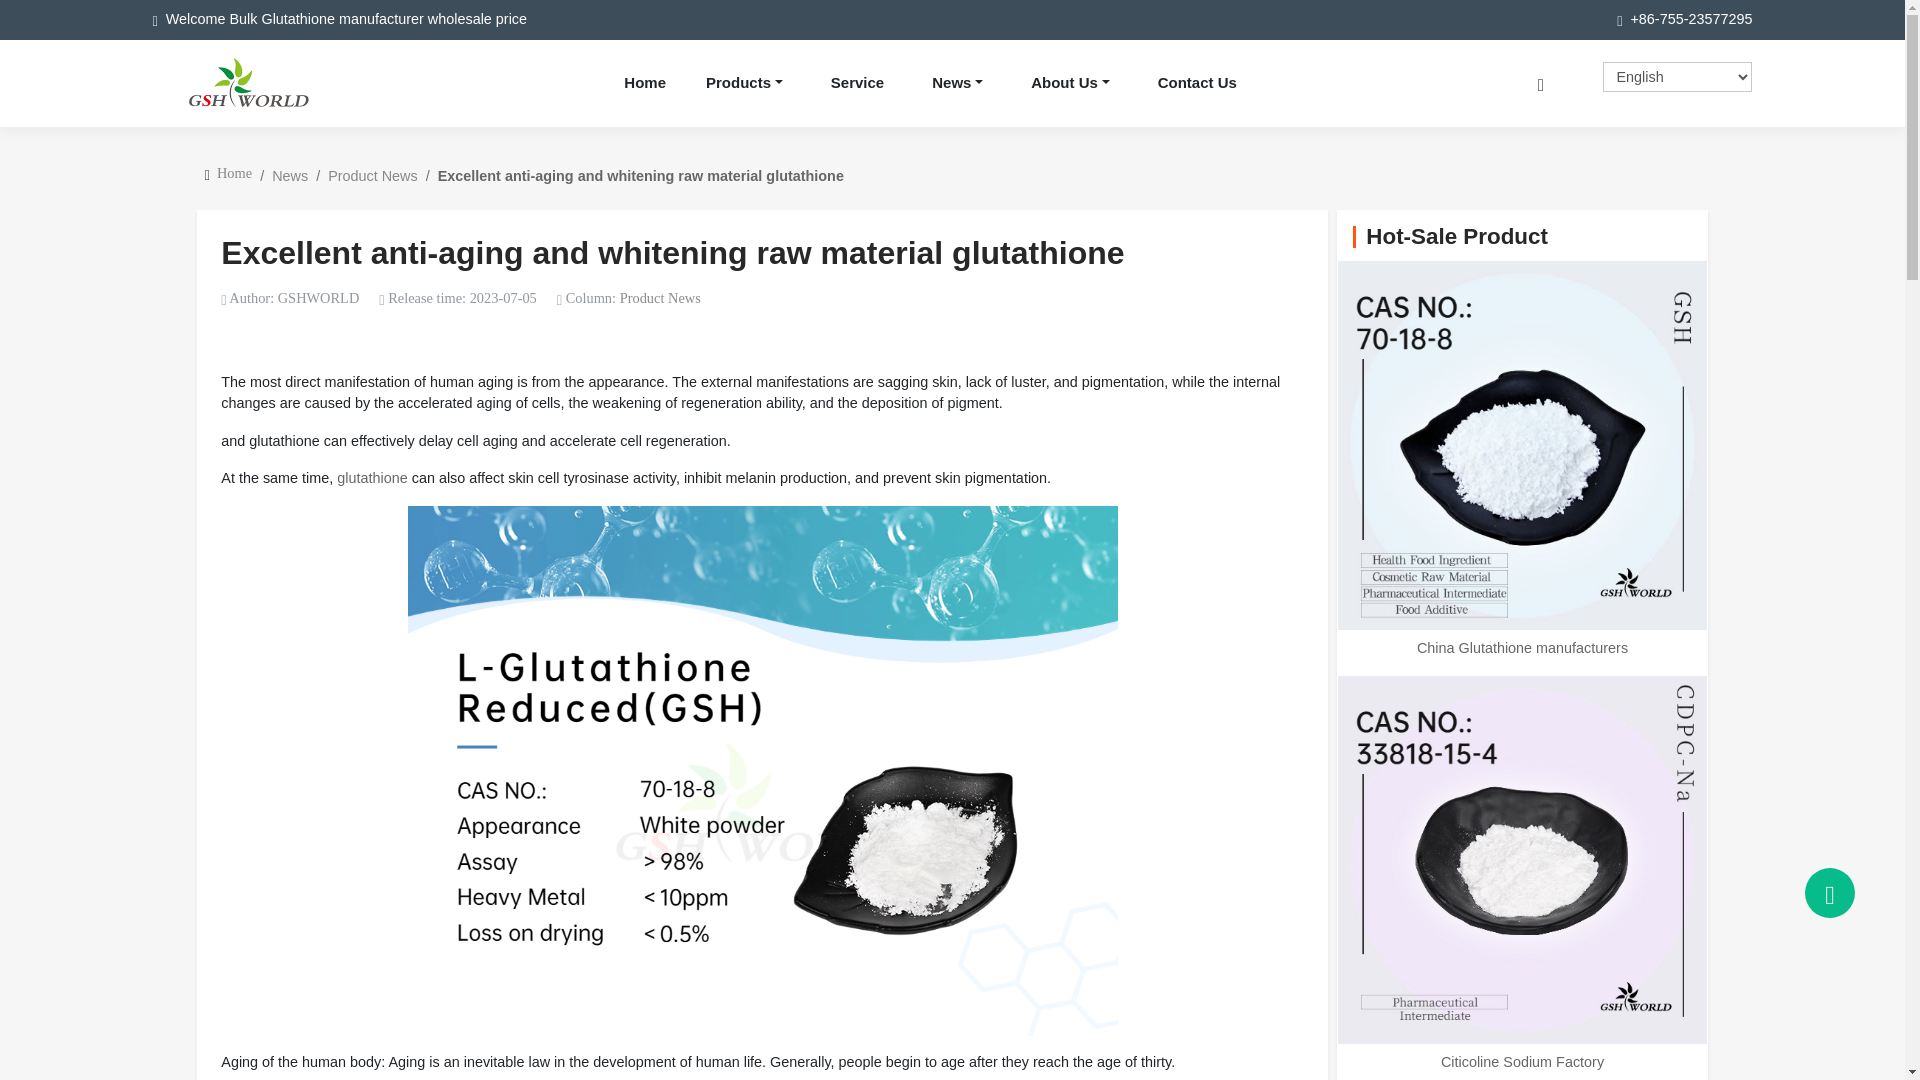 The height and width of the screenshot is (1080, 1920). What do you see at coordinates (1070, 84) in the screenshot?
I see `About Us` at bounding box center [1070, 84].